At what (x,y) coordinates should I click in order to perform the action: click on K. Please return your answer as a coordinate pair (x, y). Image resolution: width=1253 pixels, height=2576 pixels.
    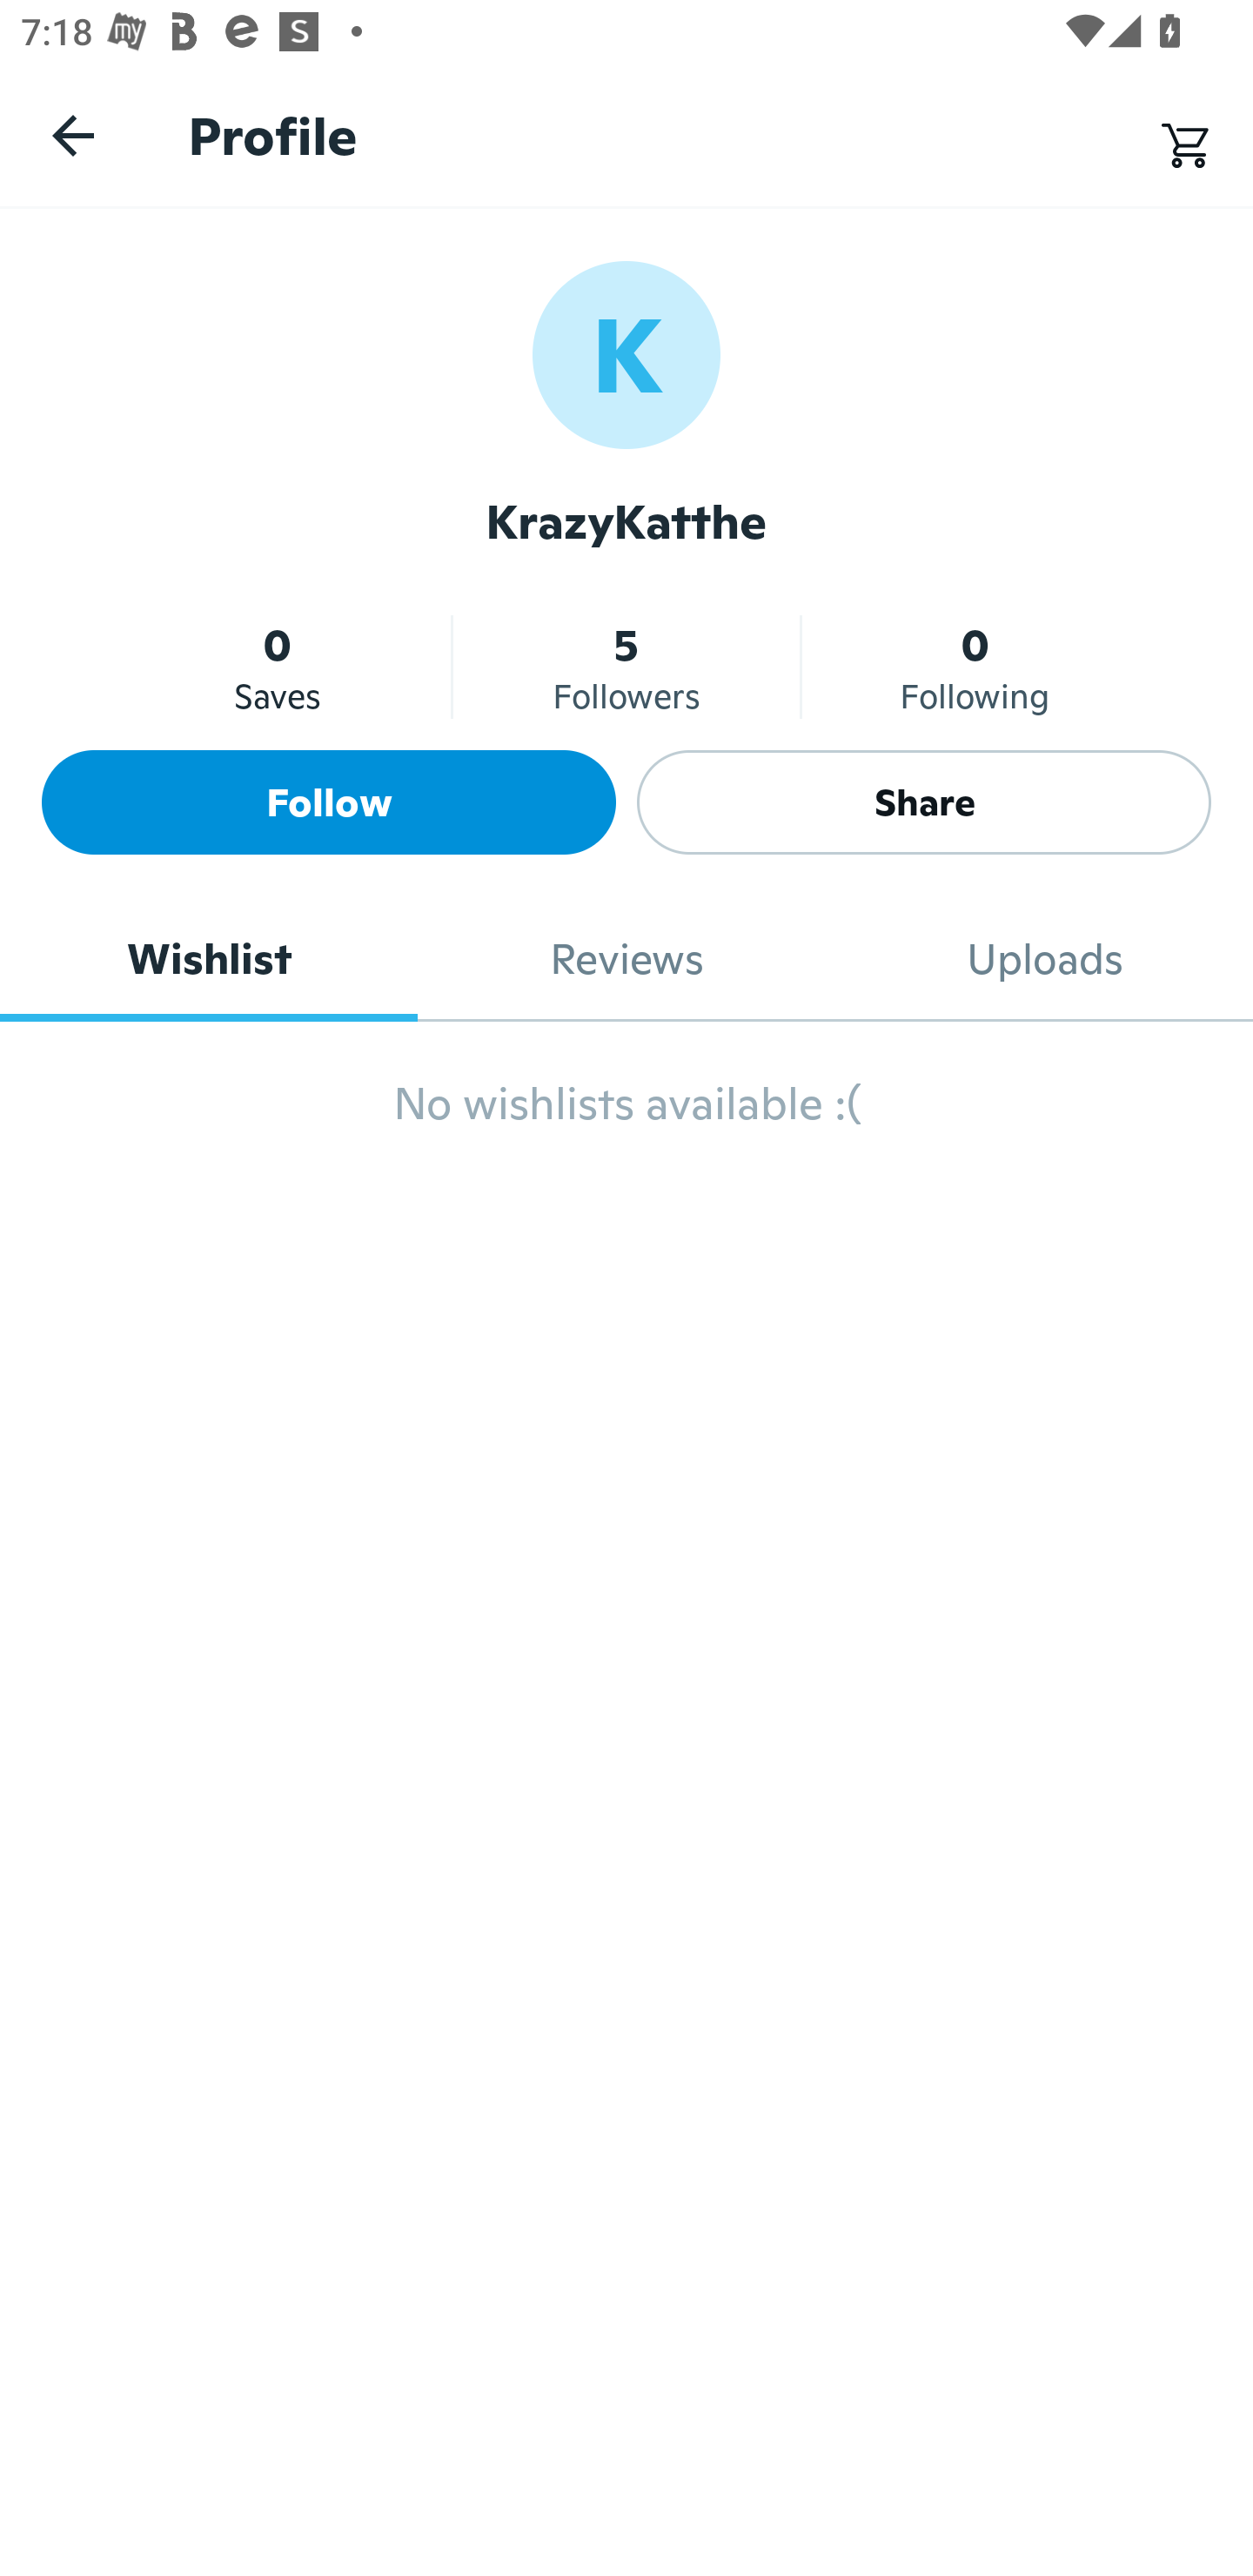
    Looking at the image, I should click on (626, 353).